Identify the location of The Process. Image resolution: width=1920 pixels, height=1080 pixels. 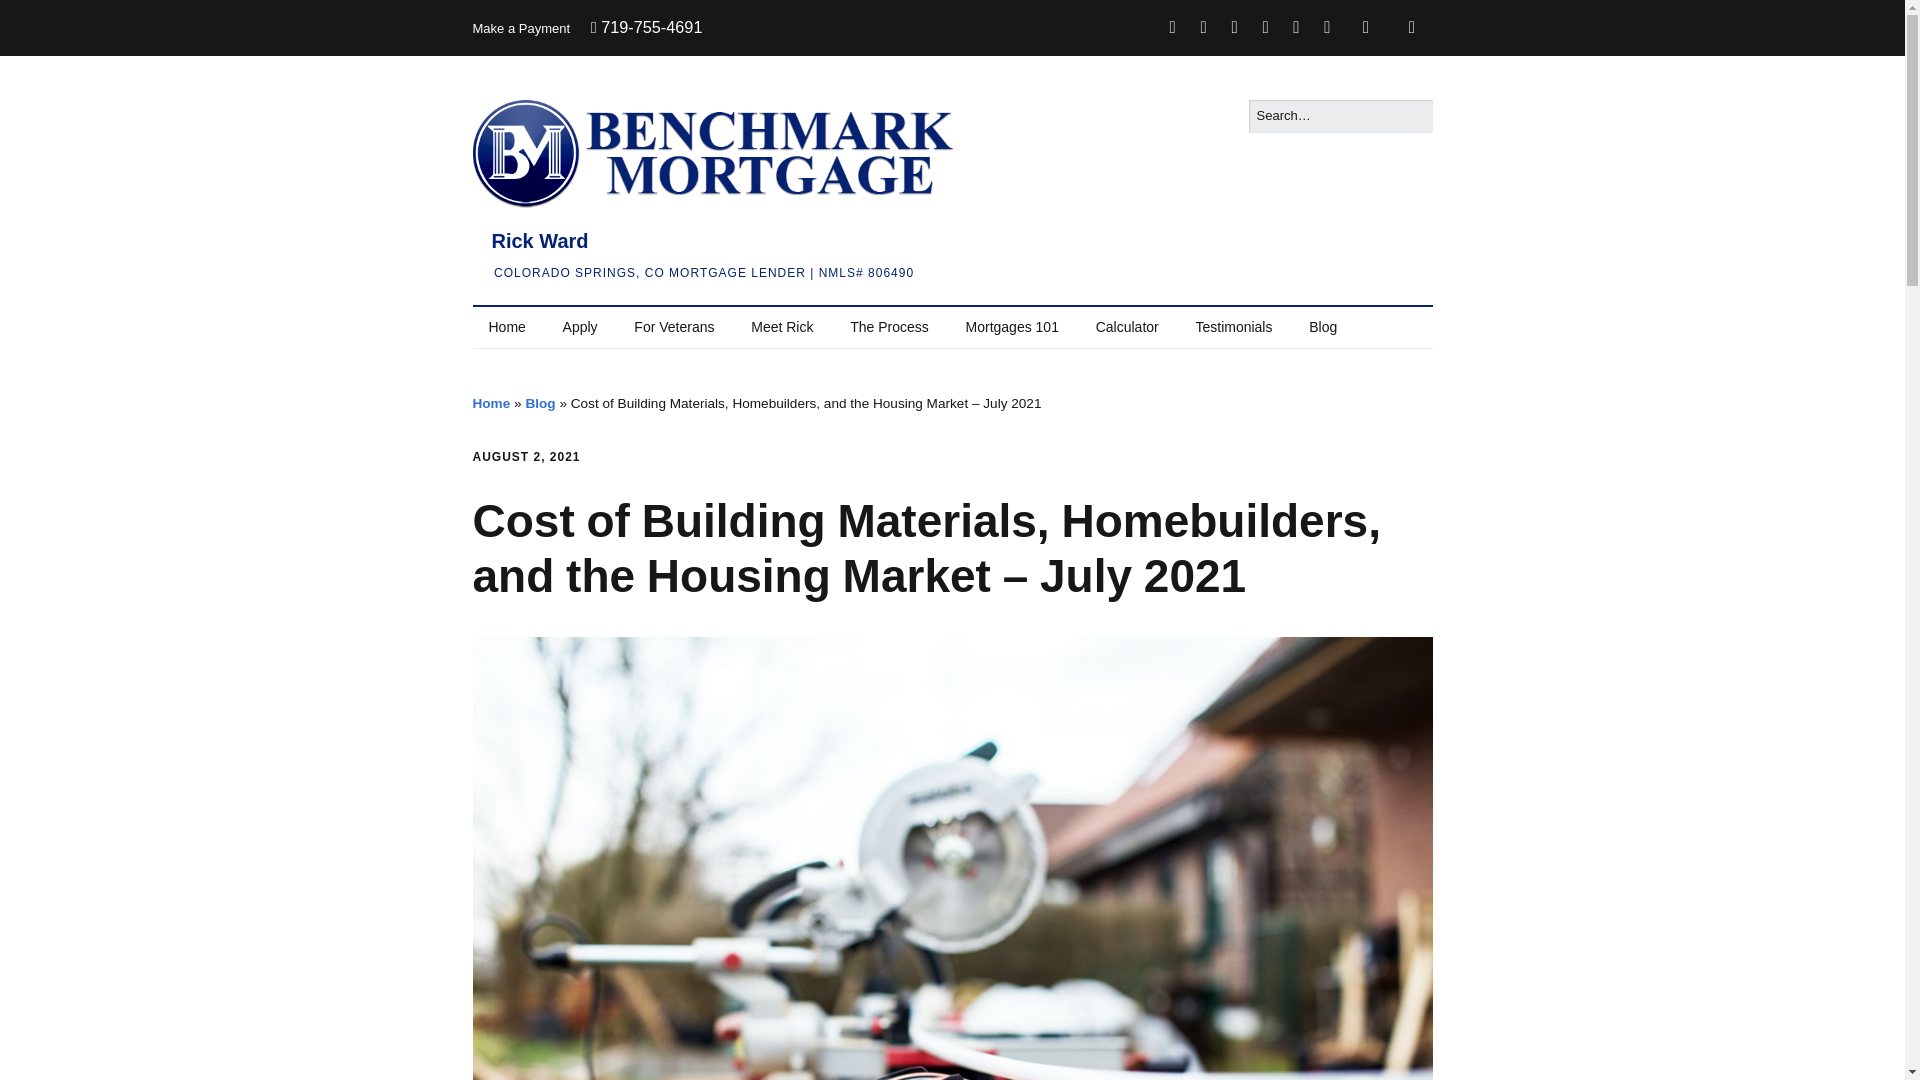
(888, 327).